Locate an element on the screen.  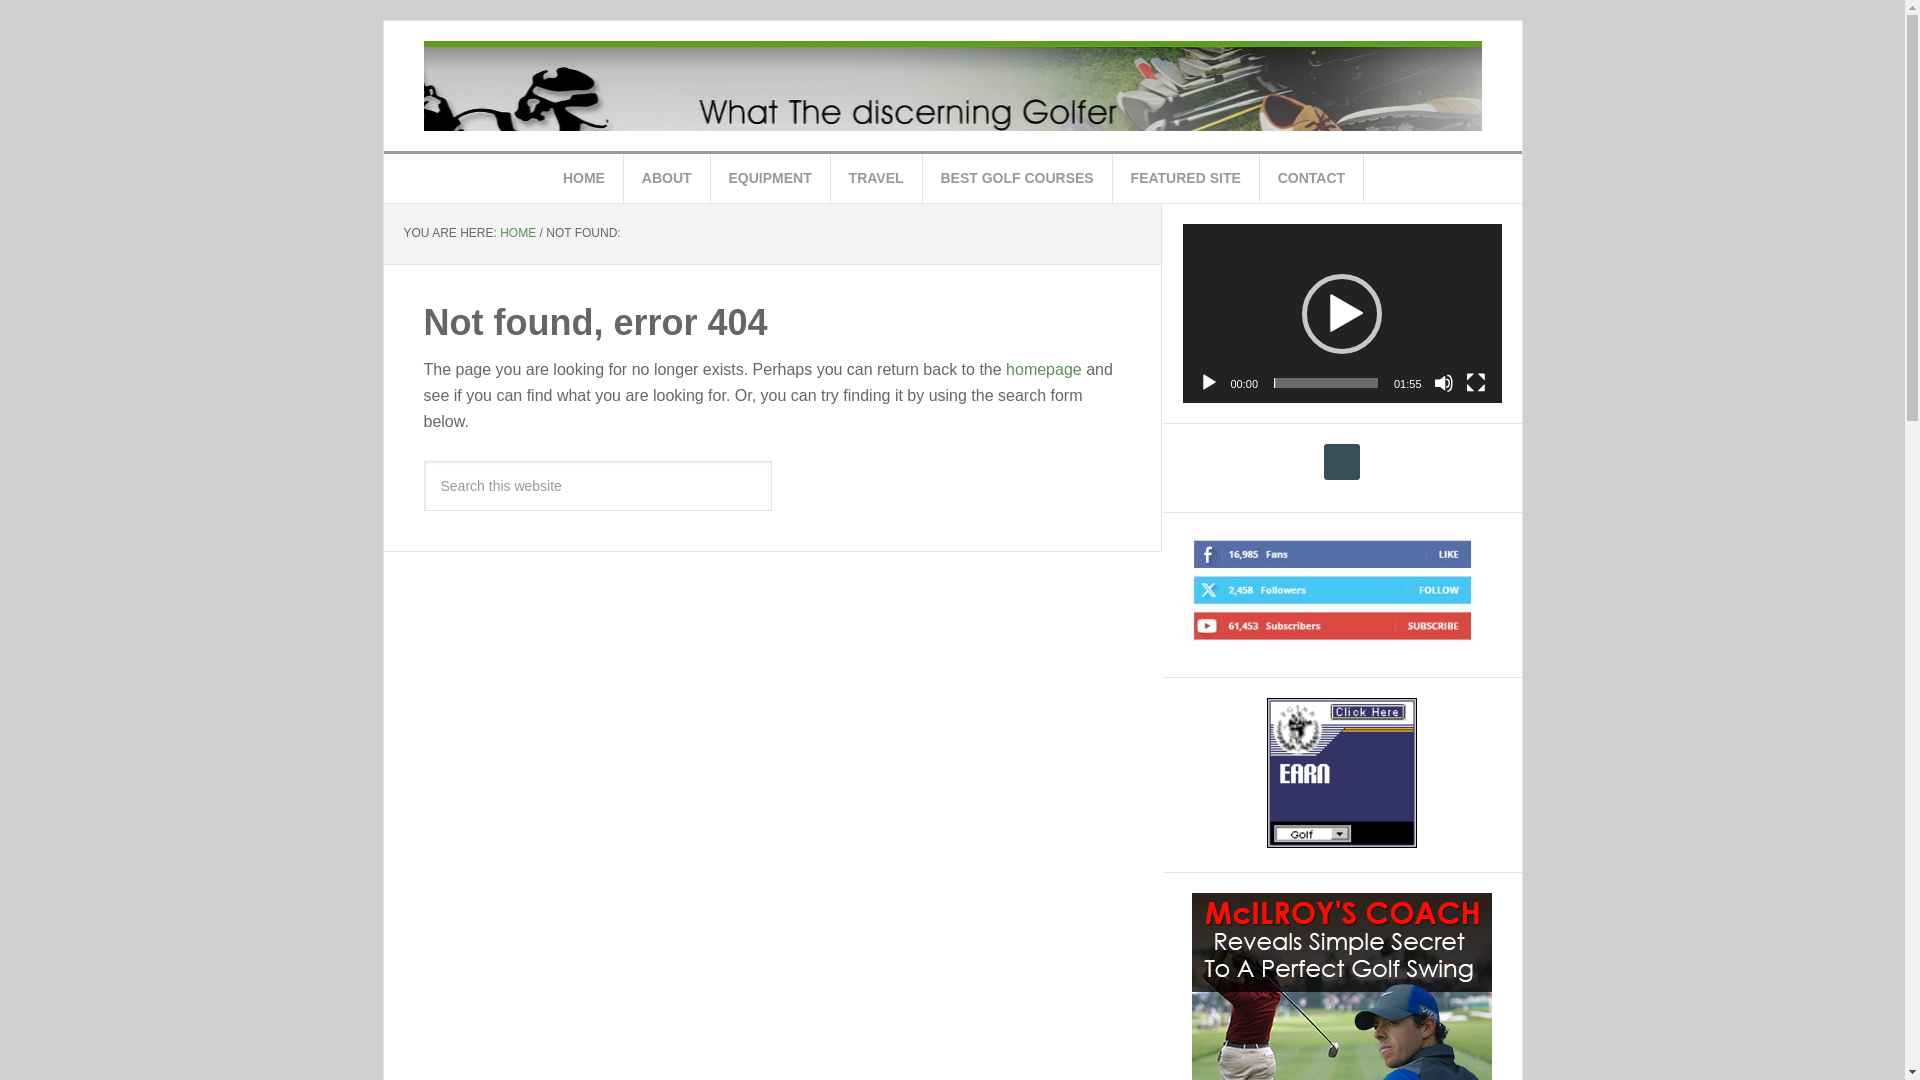
HOME is located at coordinates (517, 232).